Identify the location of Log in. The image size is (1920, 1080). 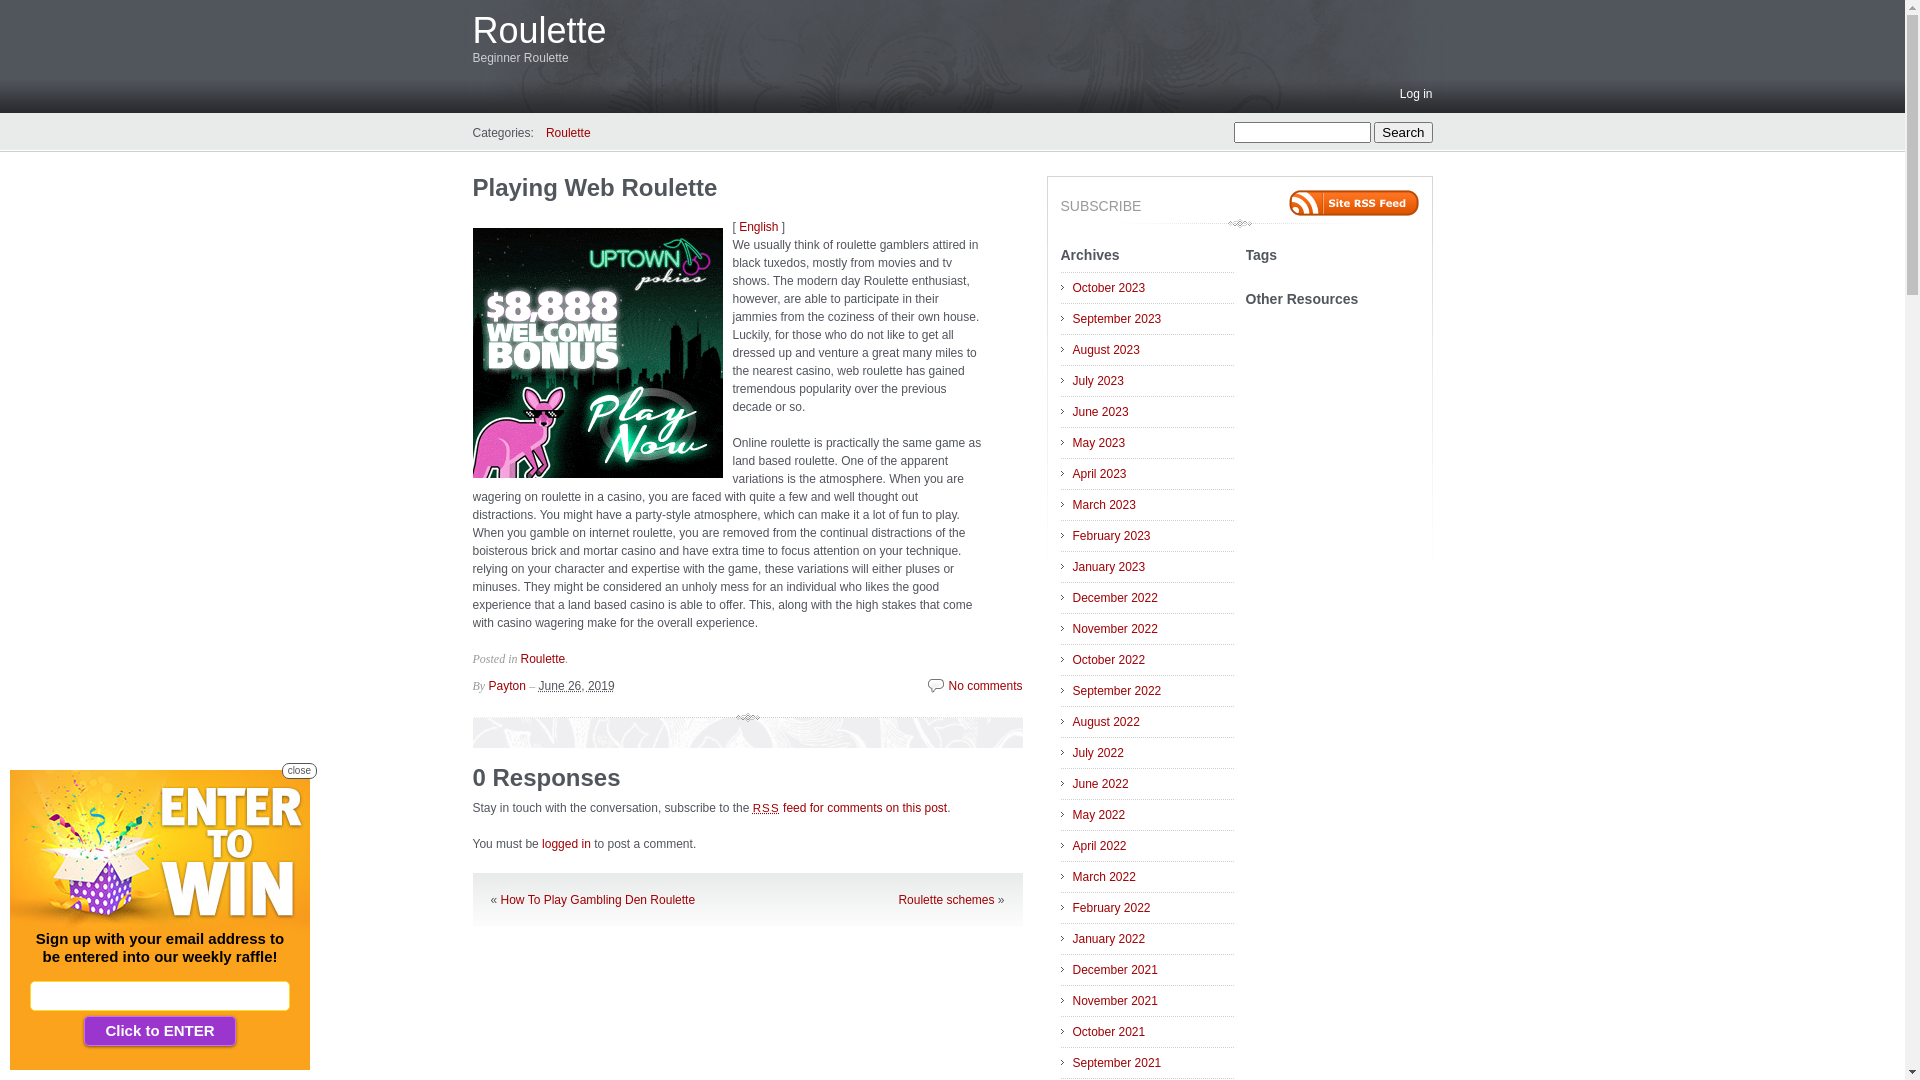
(1416, 94).